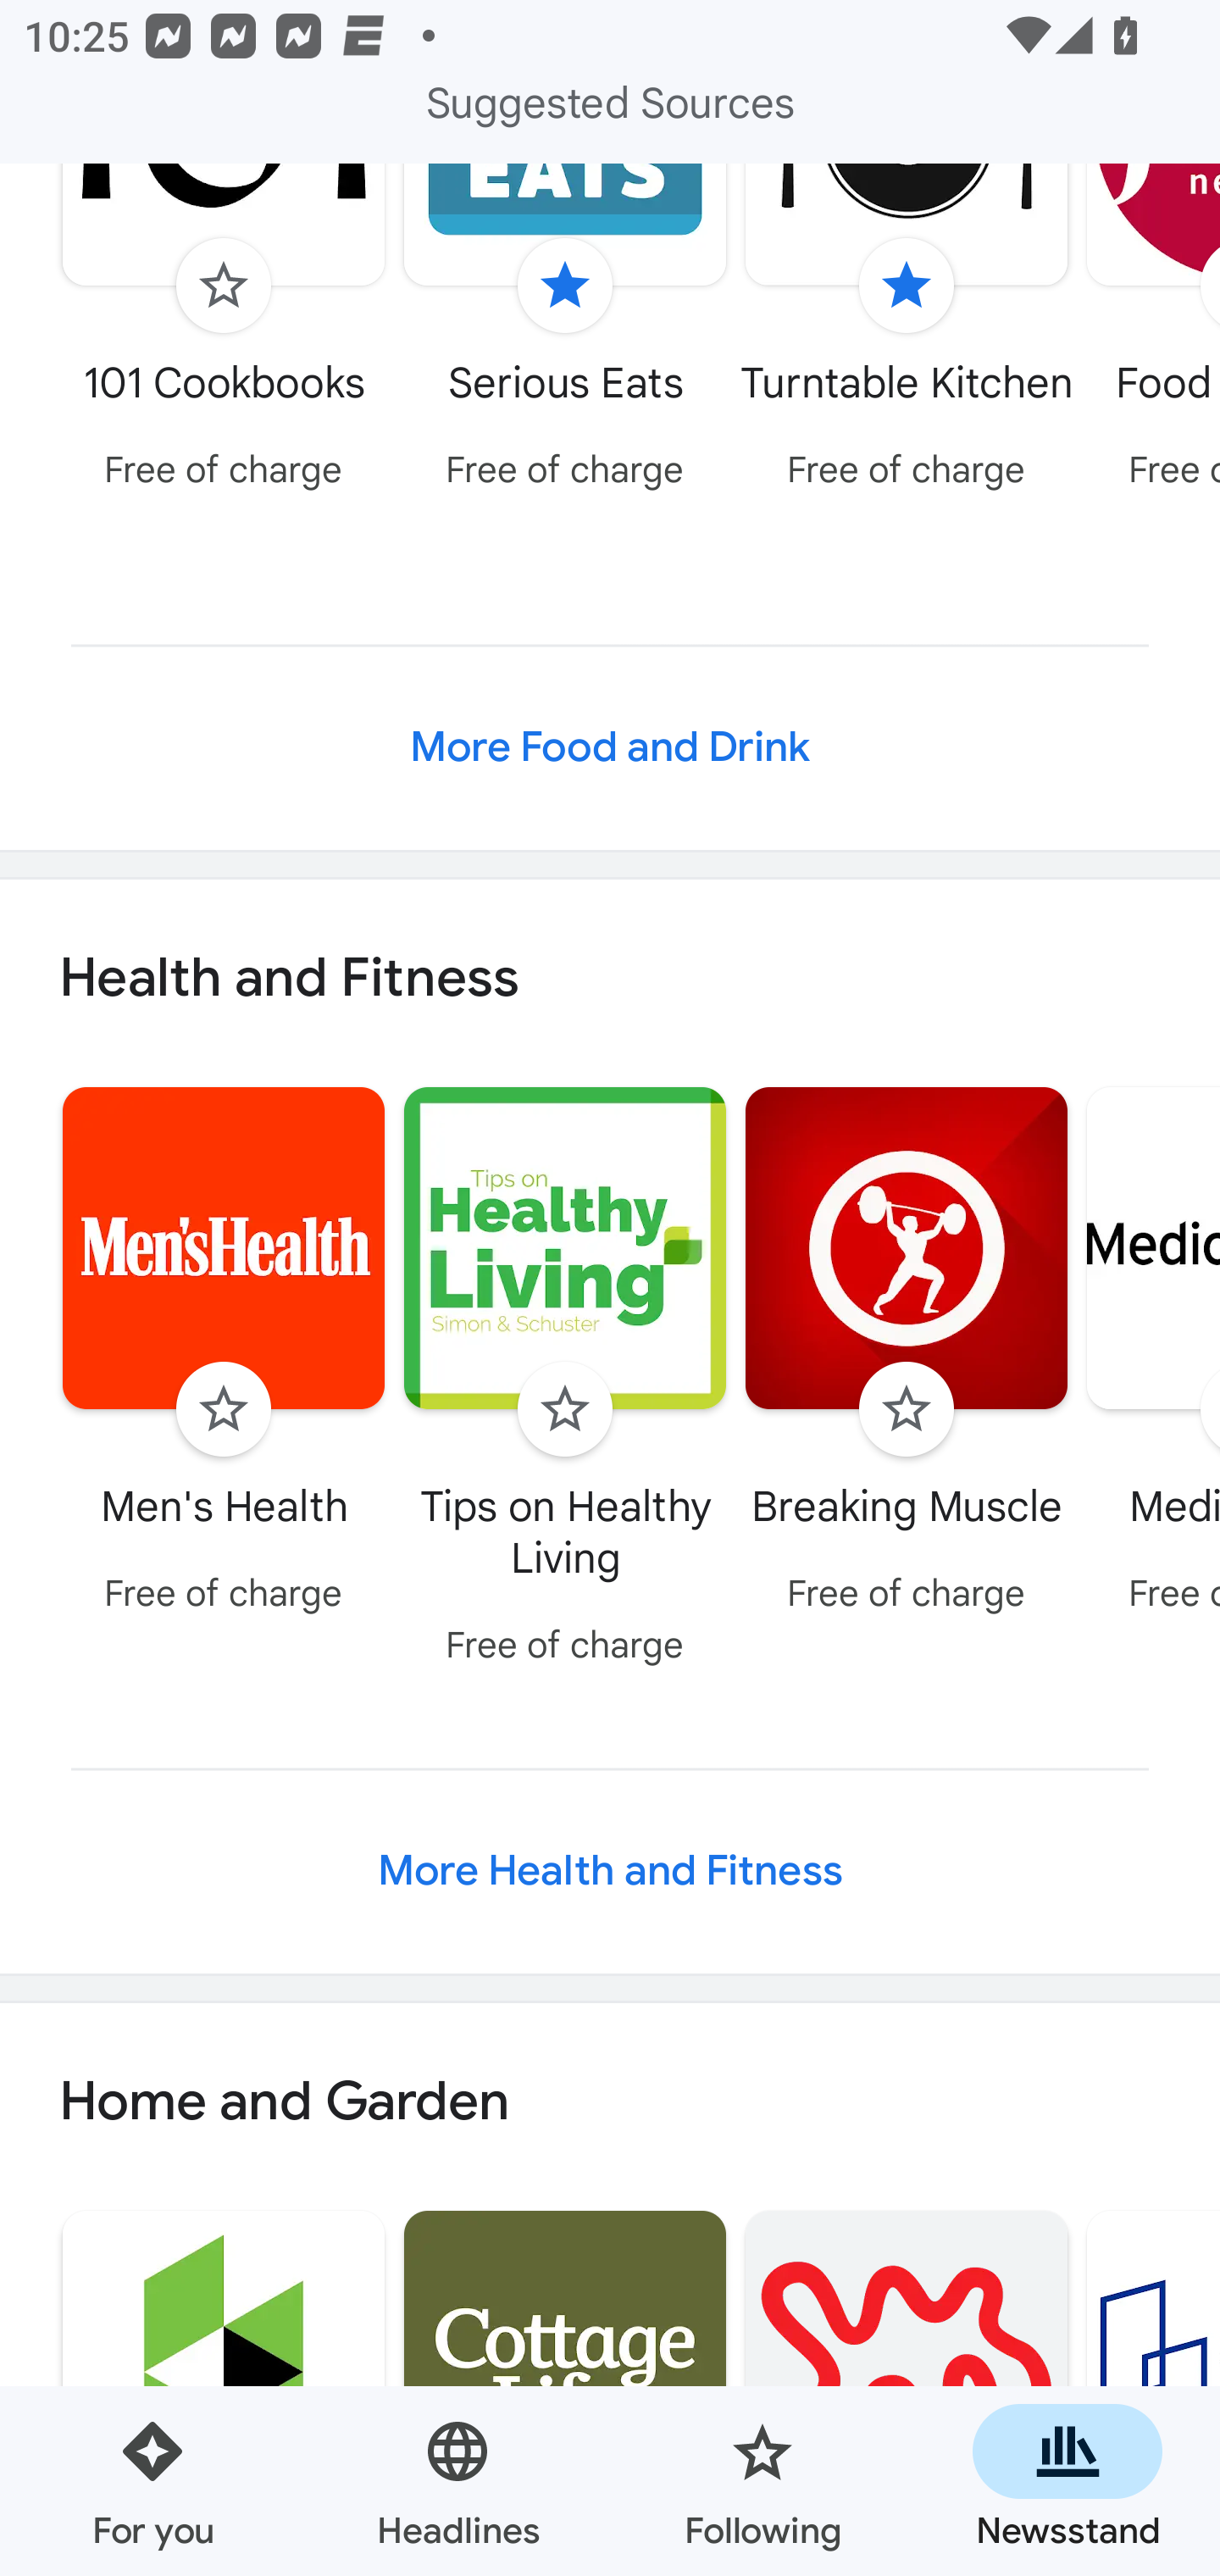 This screenshot has height=2576, width=1220. What do you see at coordinates (565, 1380) in the screenshot?
I see `Follow Tips on Healthy Living Free of charge` at bounding box center [565, 1380].